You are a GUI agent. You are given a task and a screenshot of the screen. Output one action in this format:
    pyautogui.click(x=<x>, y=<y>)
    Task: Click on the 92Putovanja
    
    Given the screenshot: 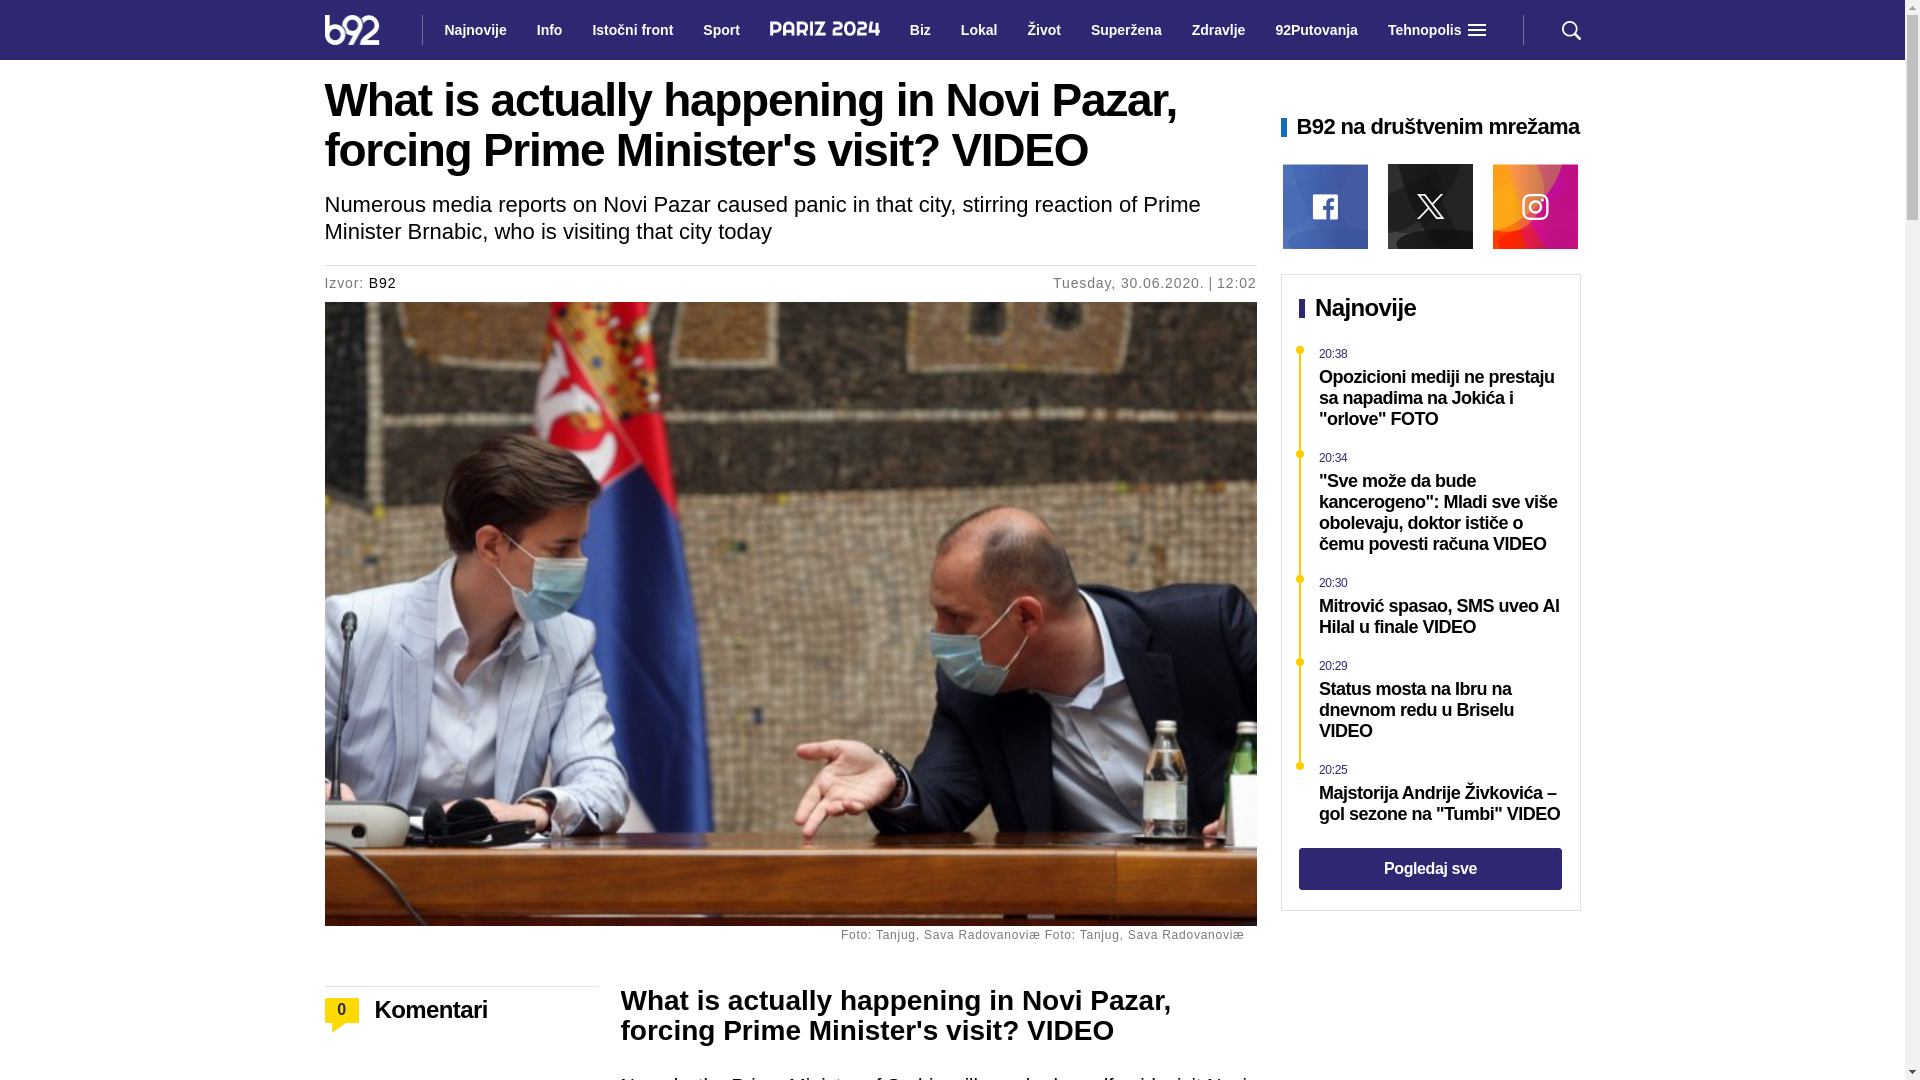 What is the action you would take?
    pyautogui.click(x=1316, y=30)
    